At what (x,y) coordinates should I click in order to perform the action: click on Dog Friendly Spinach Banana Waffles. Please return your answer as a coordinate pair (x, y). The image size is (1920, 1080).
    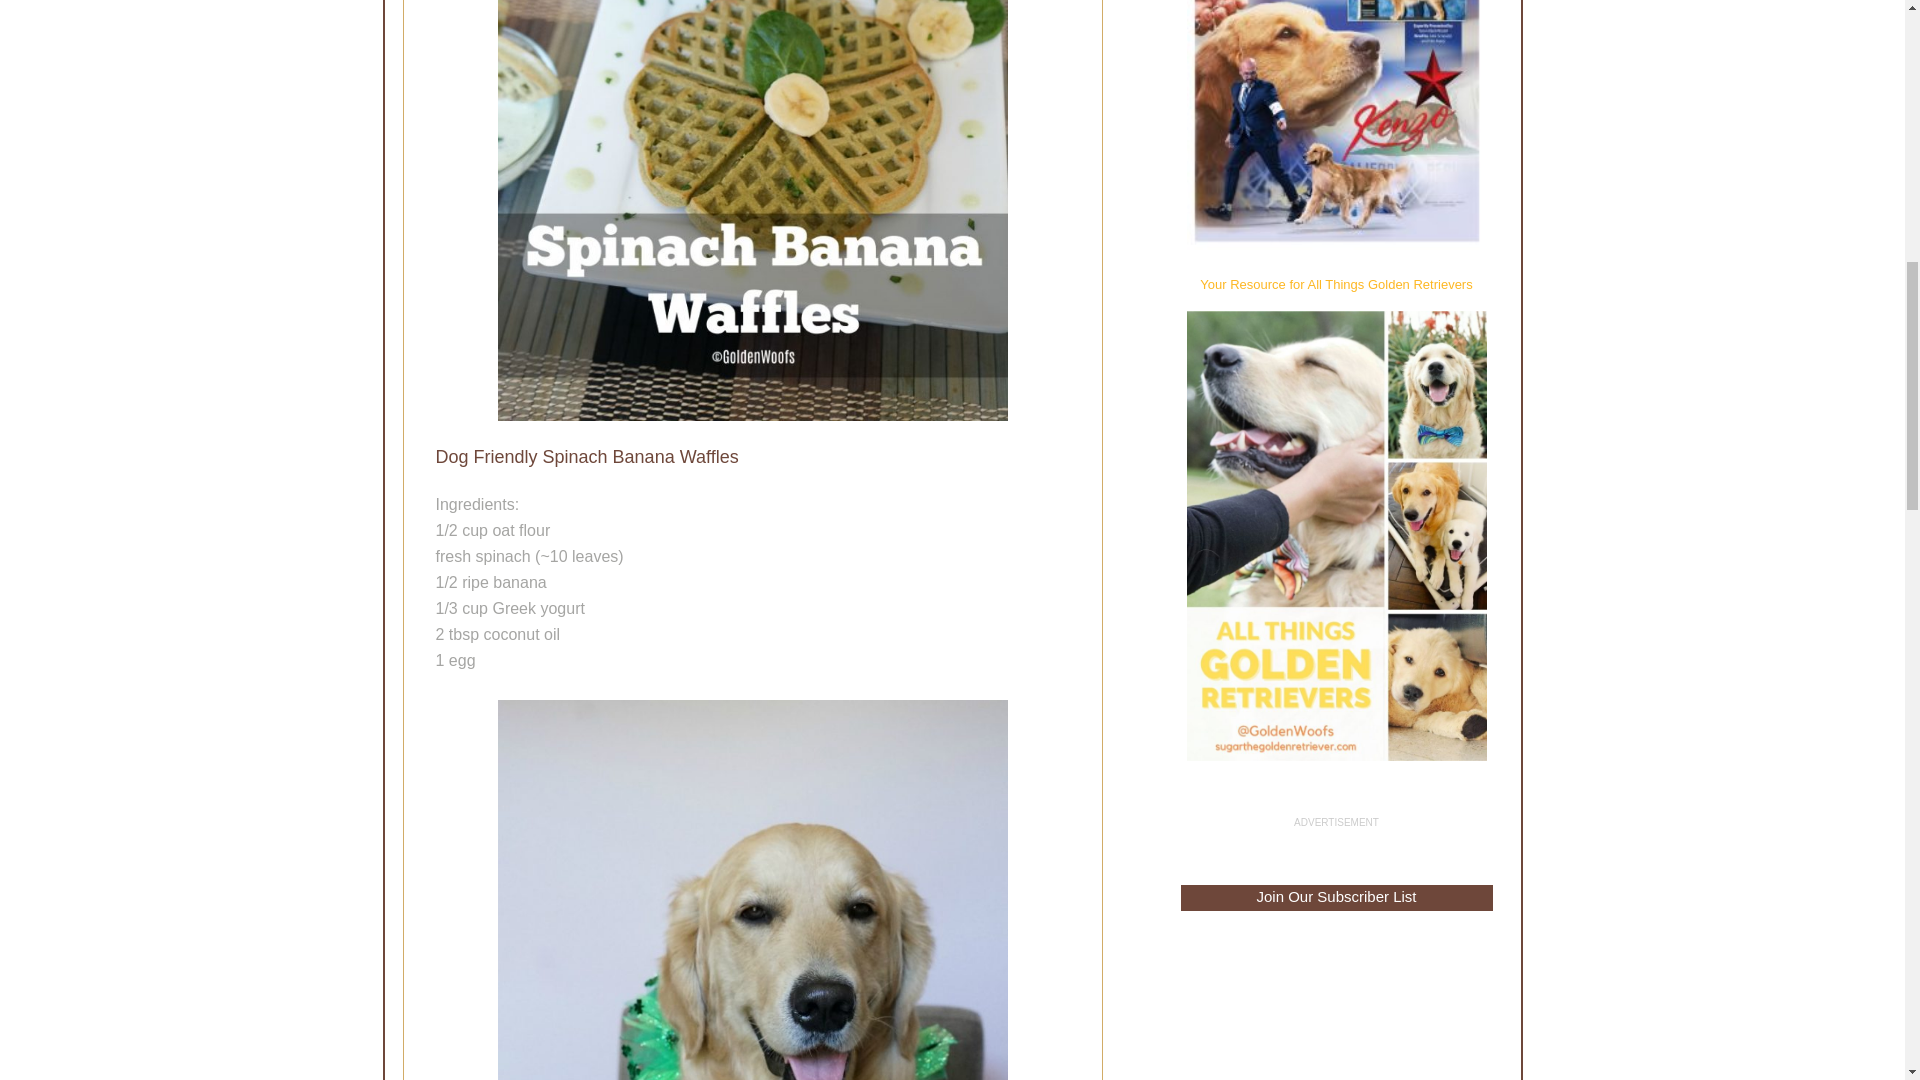
    Looking at the image, I should click on (752, 890).